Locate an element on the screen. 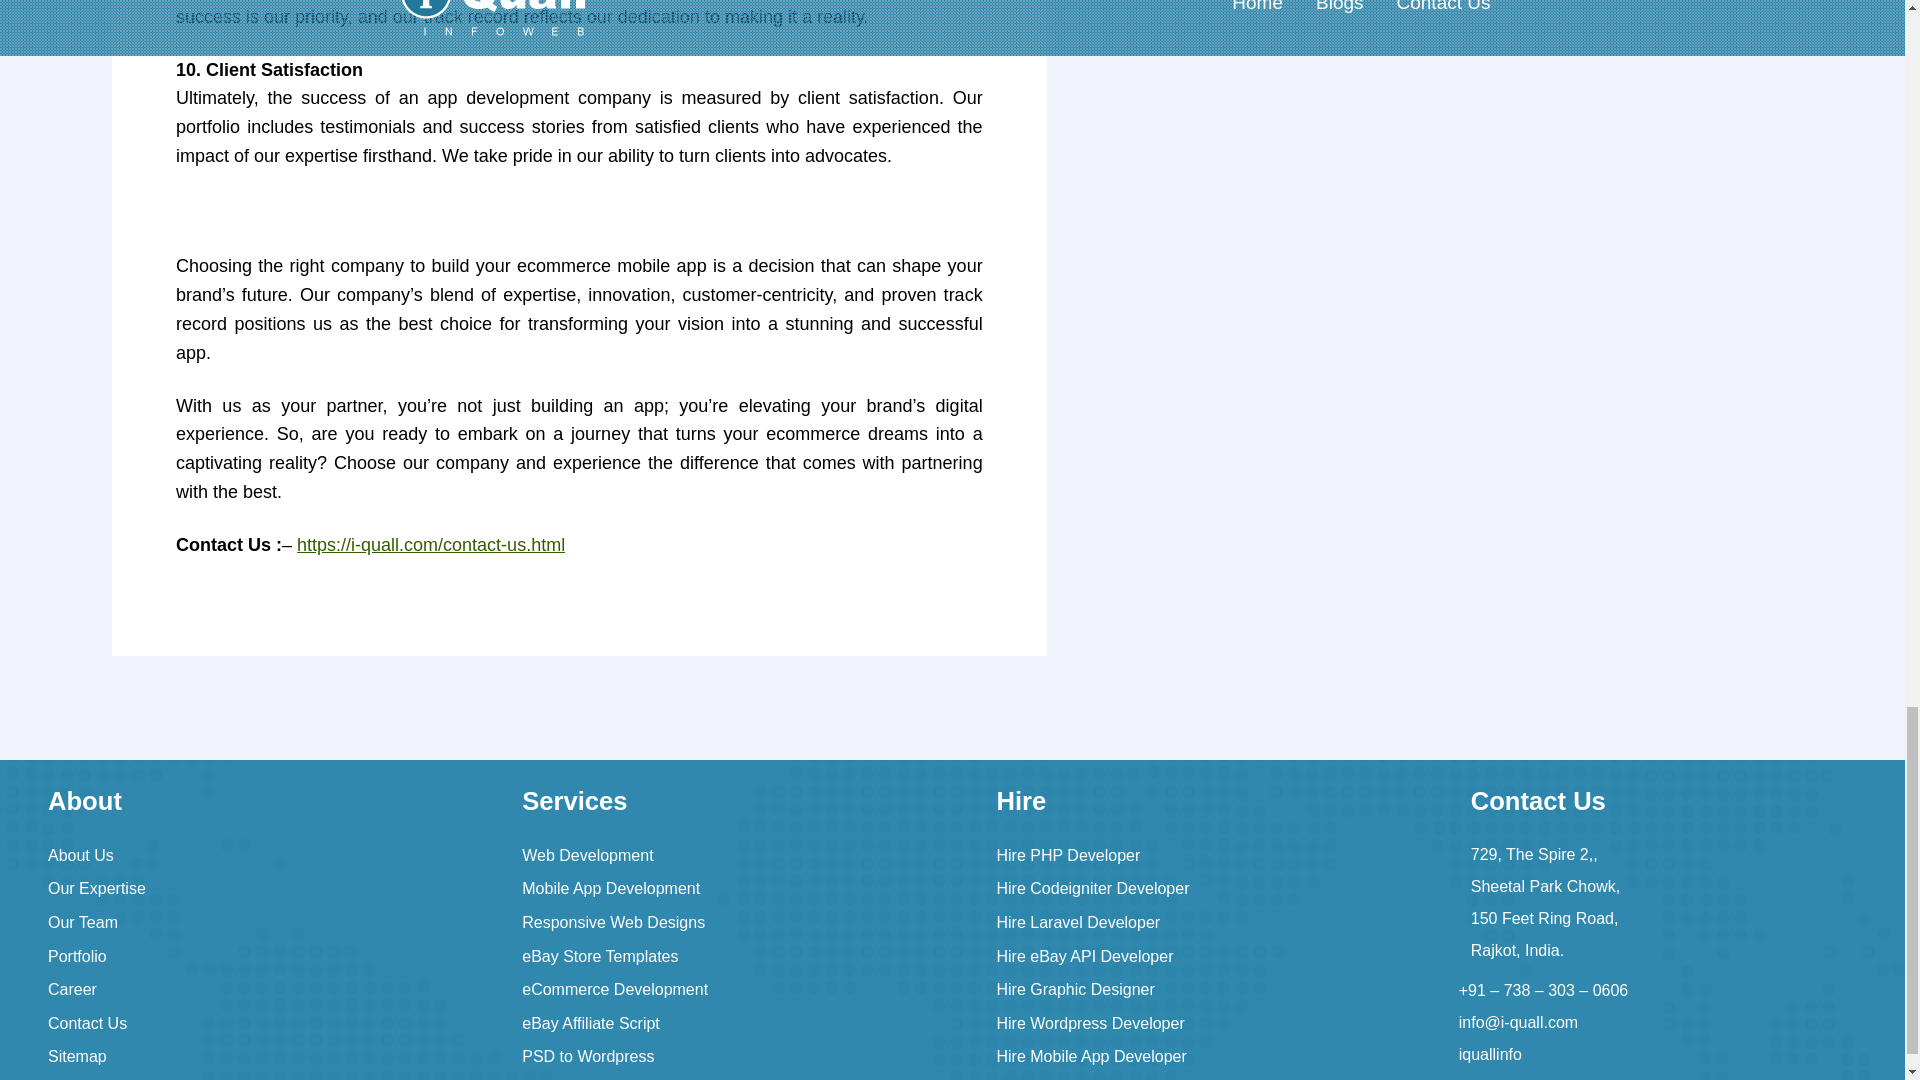 The image size is (1920, 1080). Portfolio is located at coordinates (78, 956).